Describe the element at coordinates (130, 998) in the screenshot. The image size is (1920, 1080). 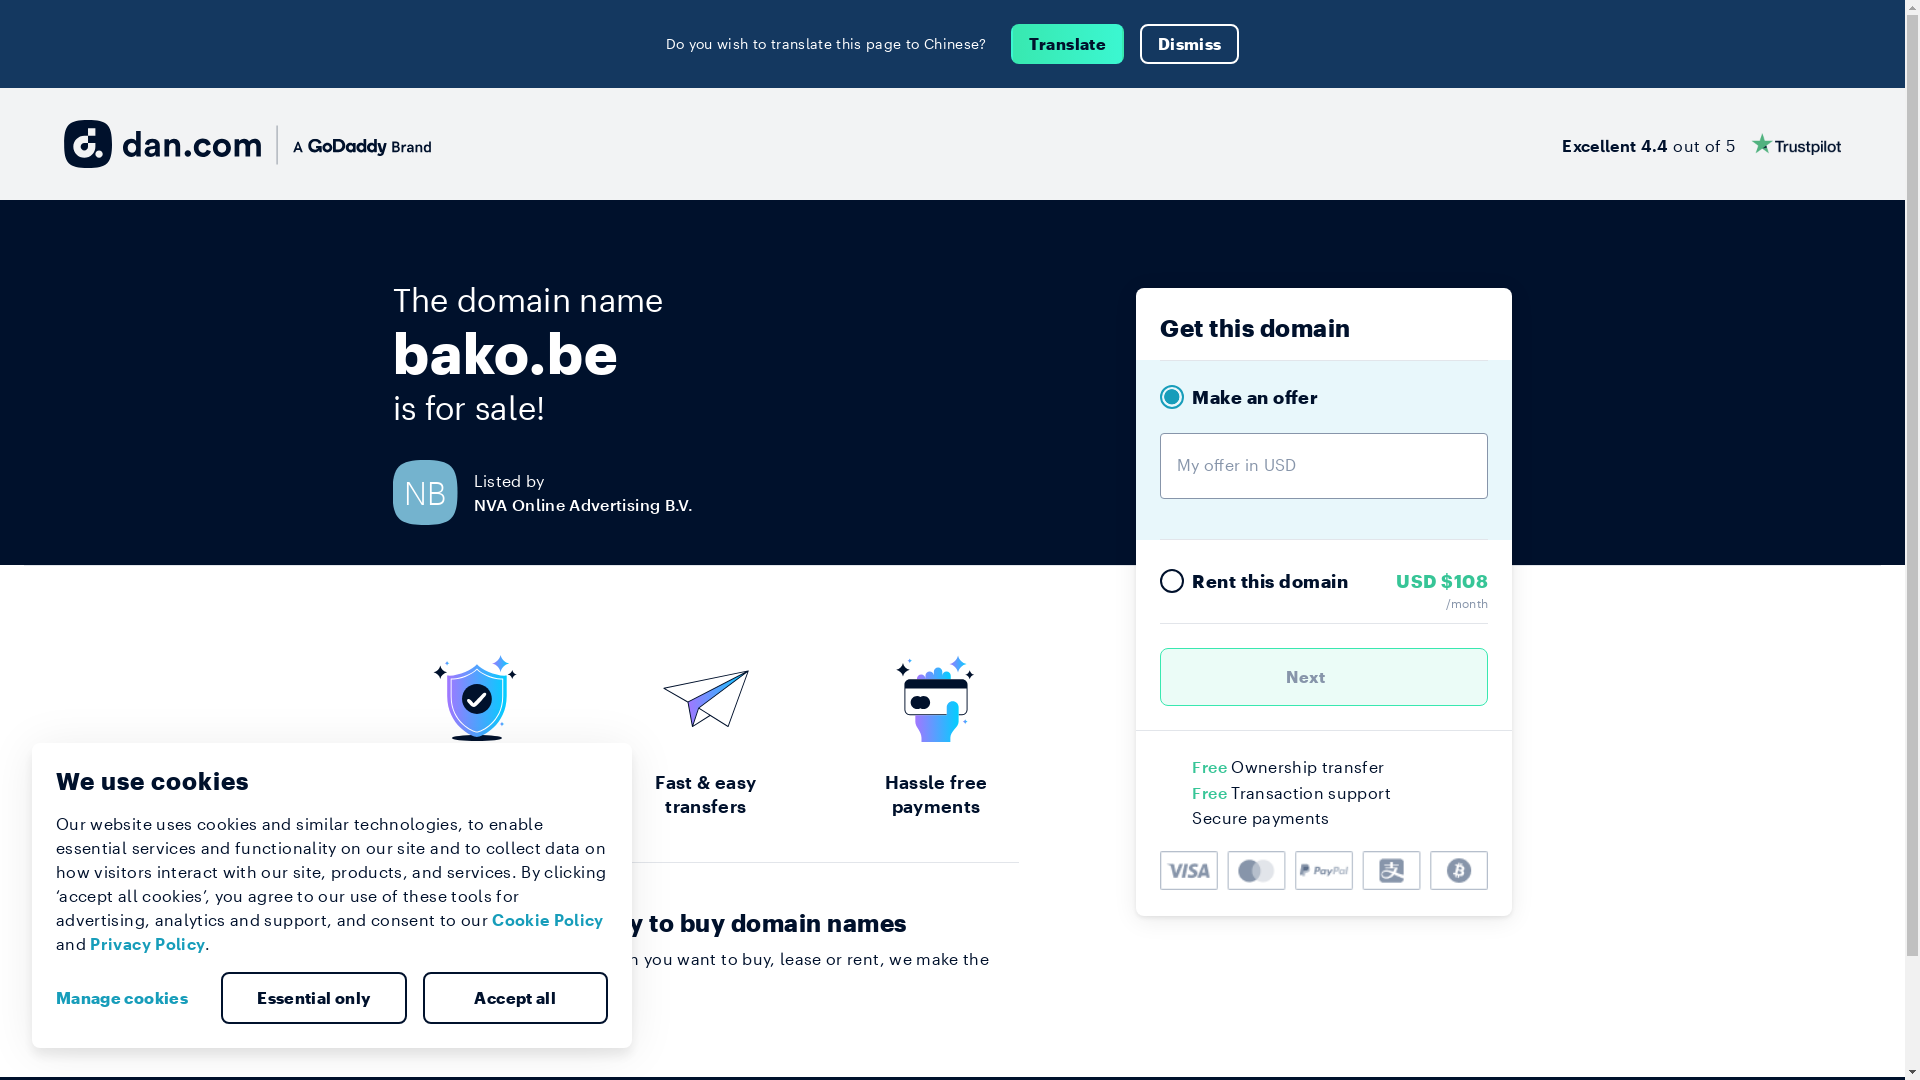
I see `Manage cookies` at that location.